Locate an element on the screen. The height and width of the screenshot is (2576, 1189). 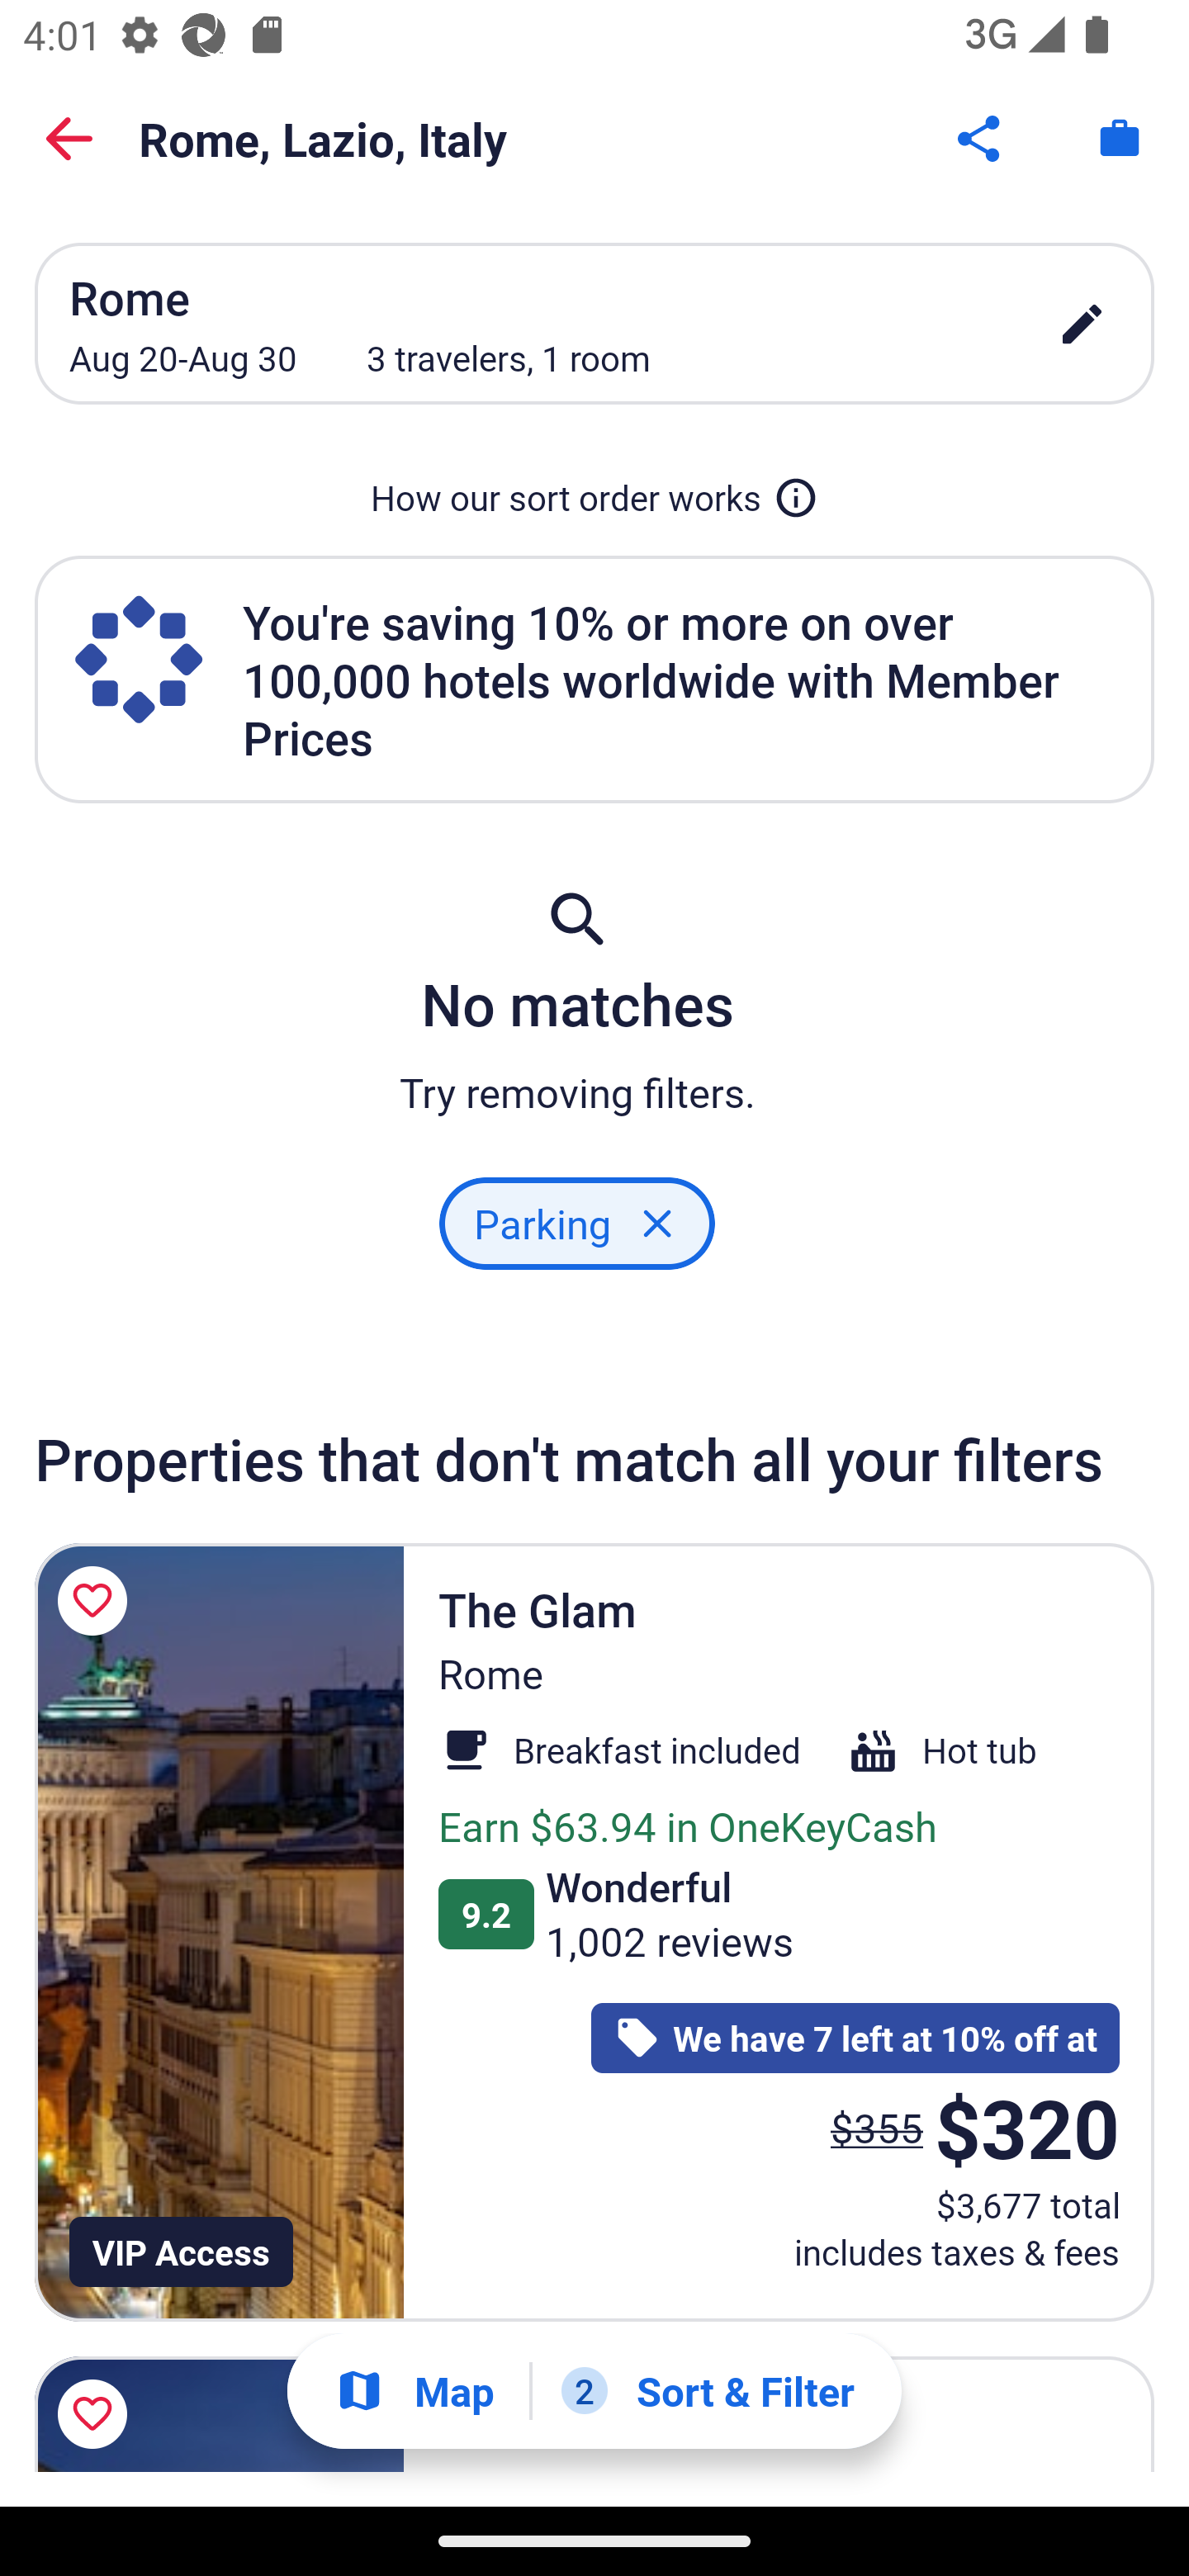
Show map Map Show map Button is located at coordinates (414, 2391).